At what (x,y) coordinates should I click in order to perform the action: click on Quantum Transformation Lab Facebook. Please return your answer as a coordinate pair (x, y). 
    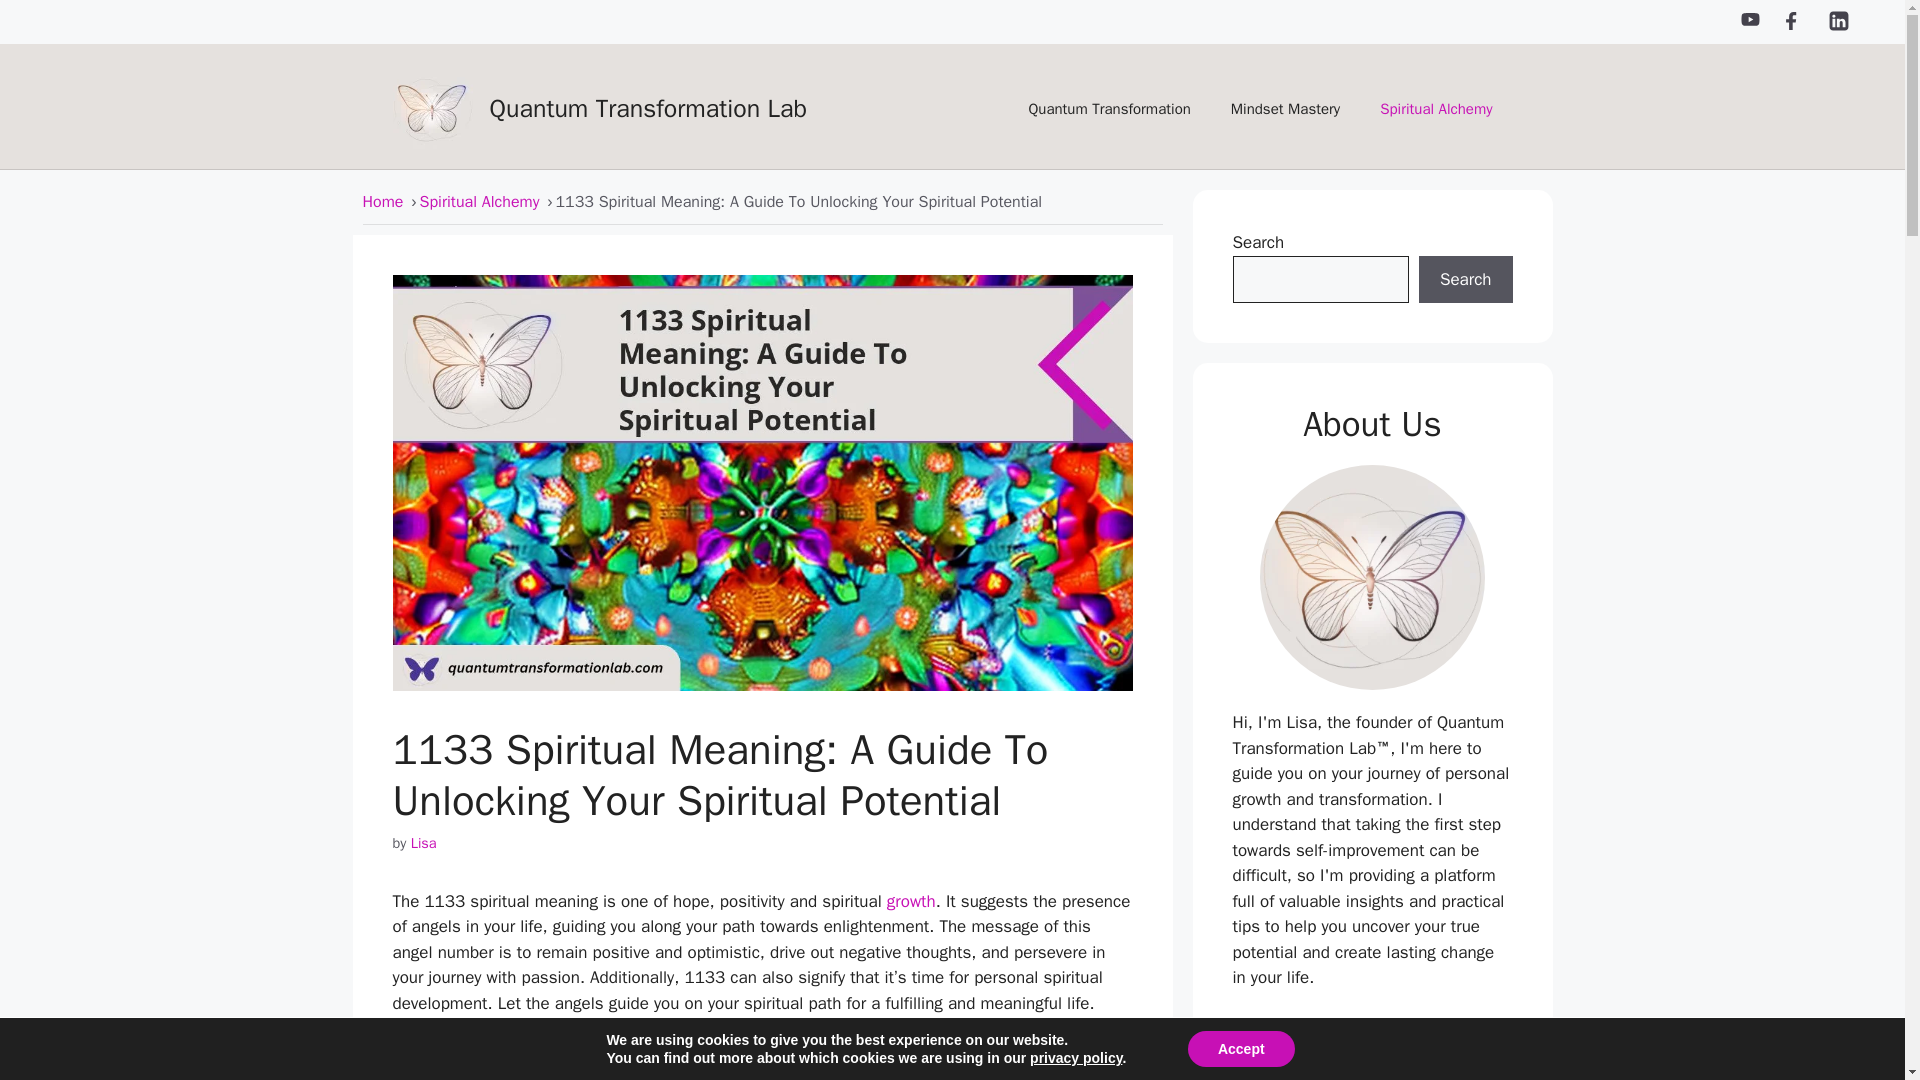
    Looking at the image, I should click on (1794, 20).